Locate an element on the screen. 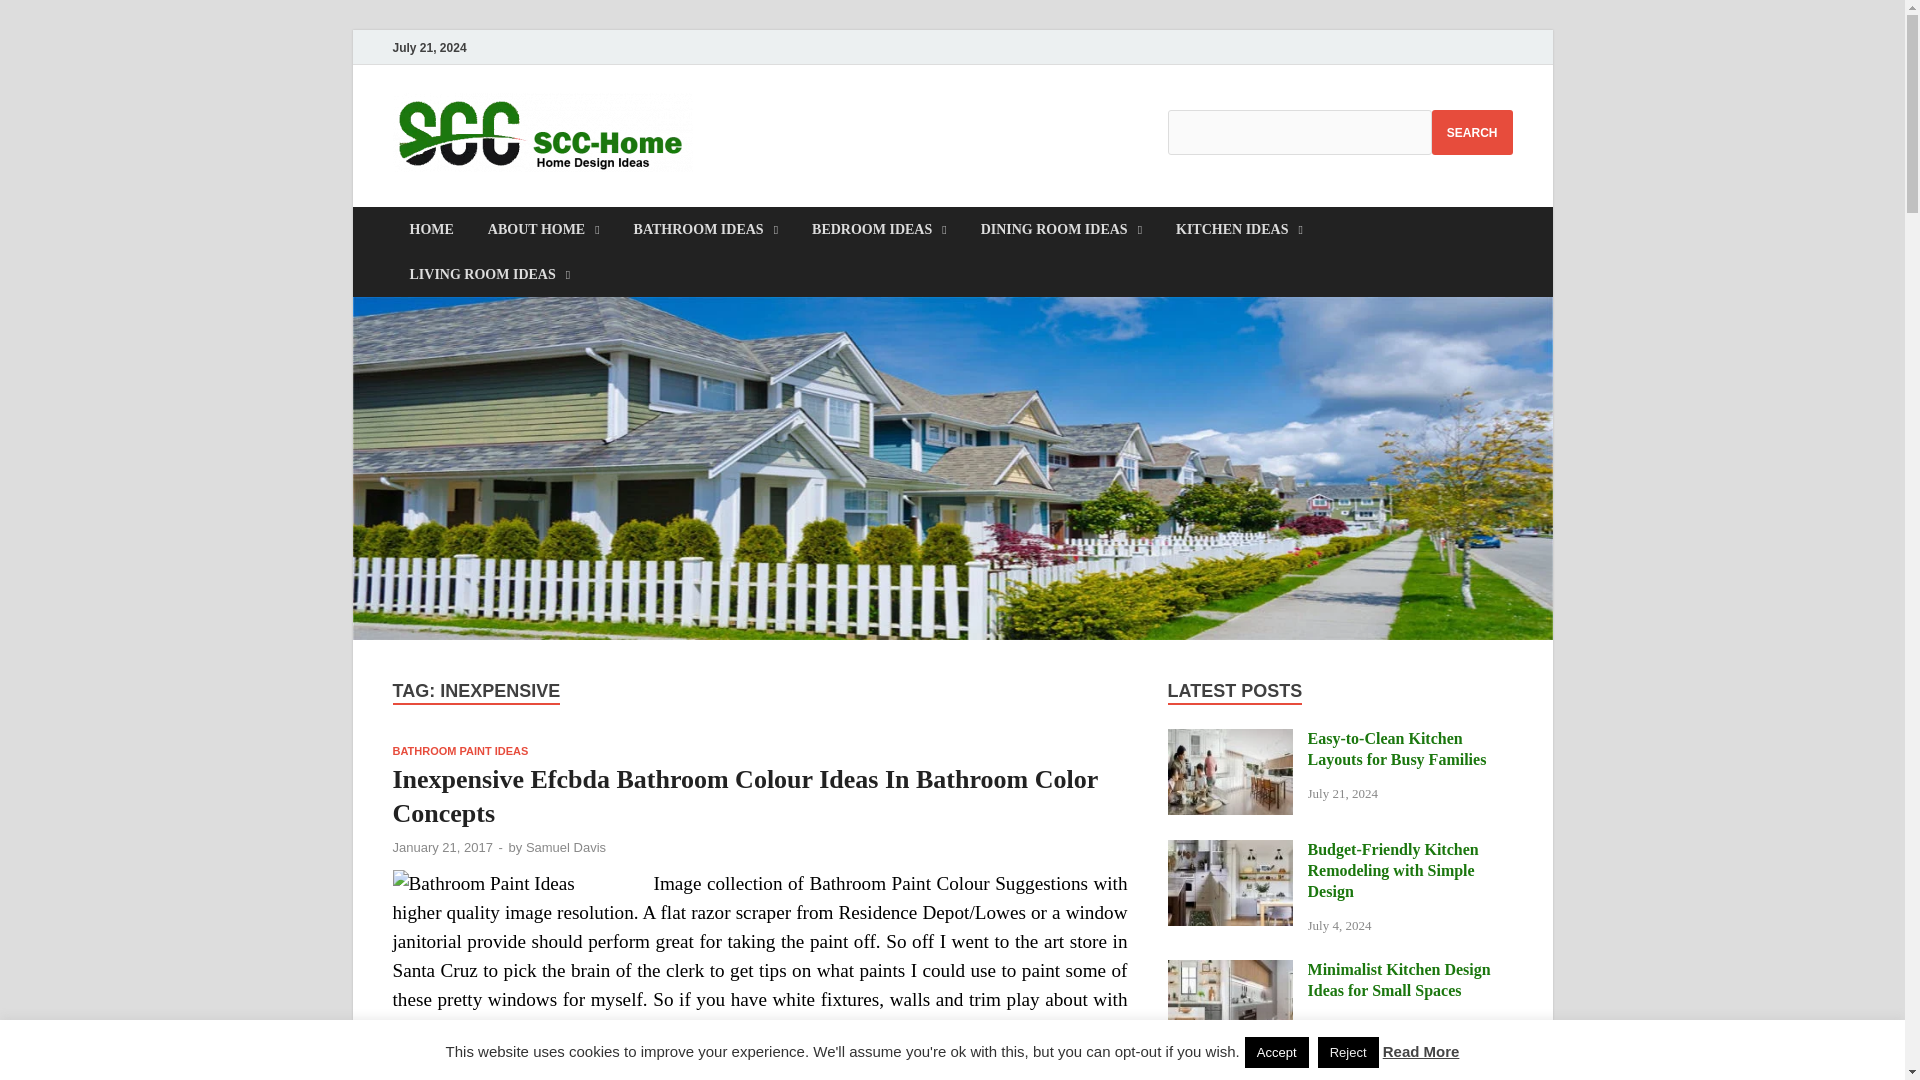 The image size is (1920, 1080). BATHROOM IDEAS is located at coordinates (705, 229).